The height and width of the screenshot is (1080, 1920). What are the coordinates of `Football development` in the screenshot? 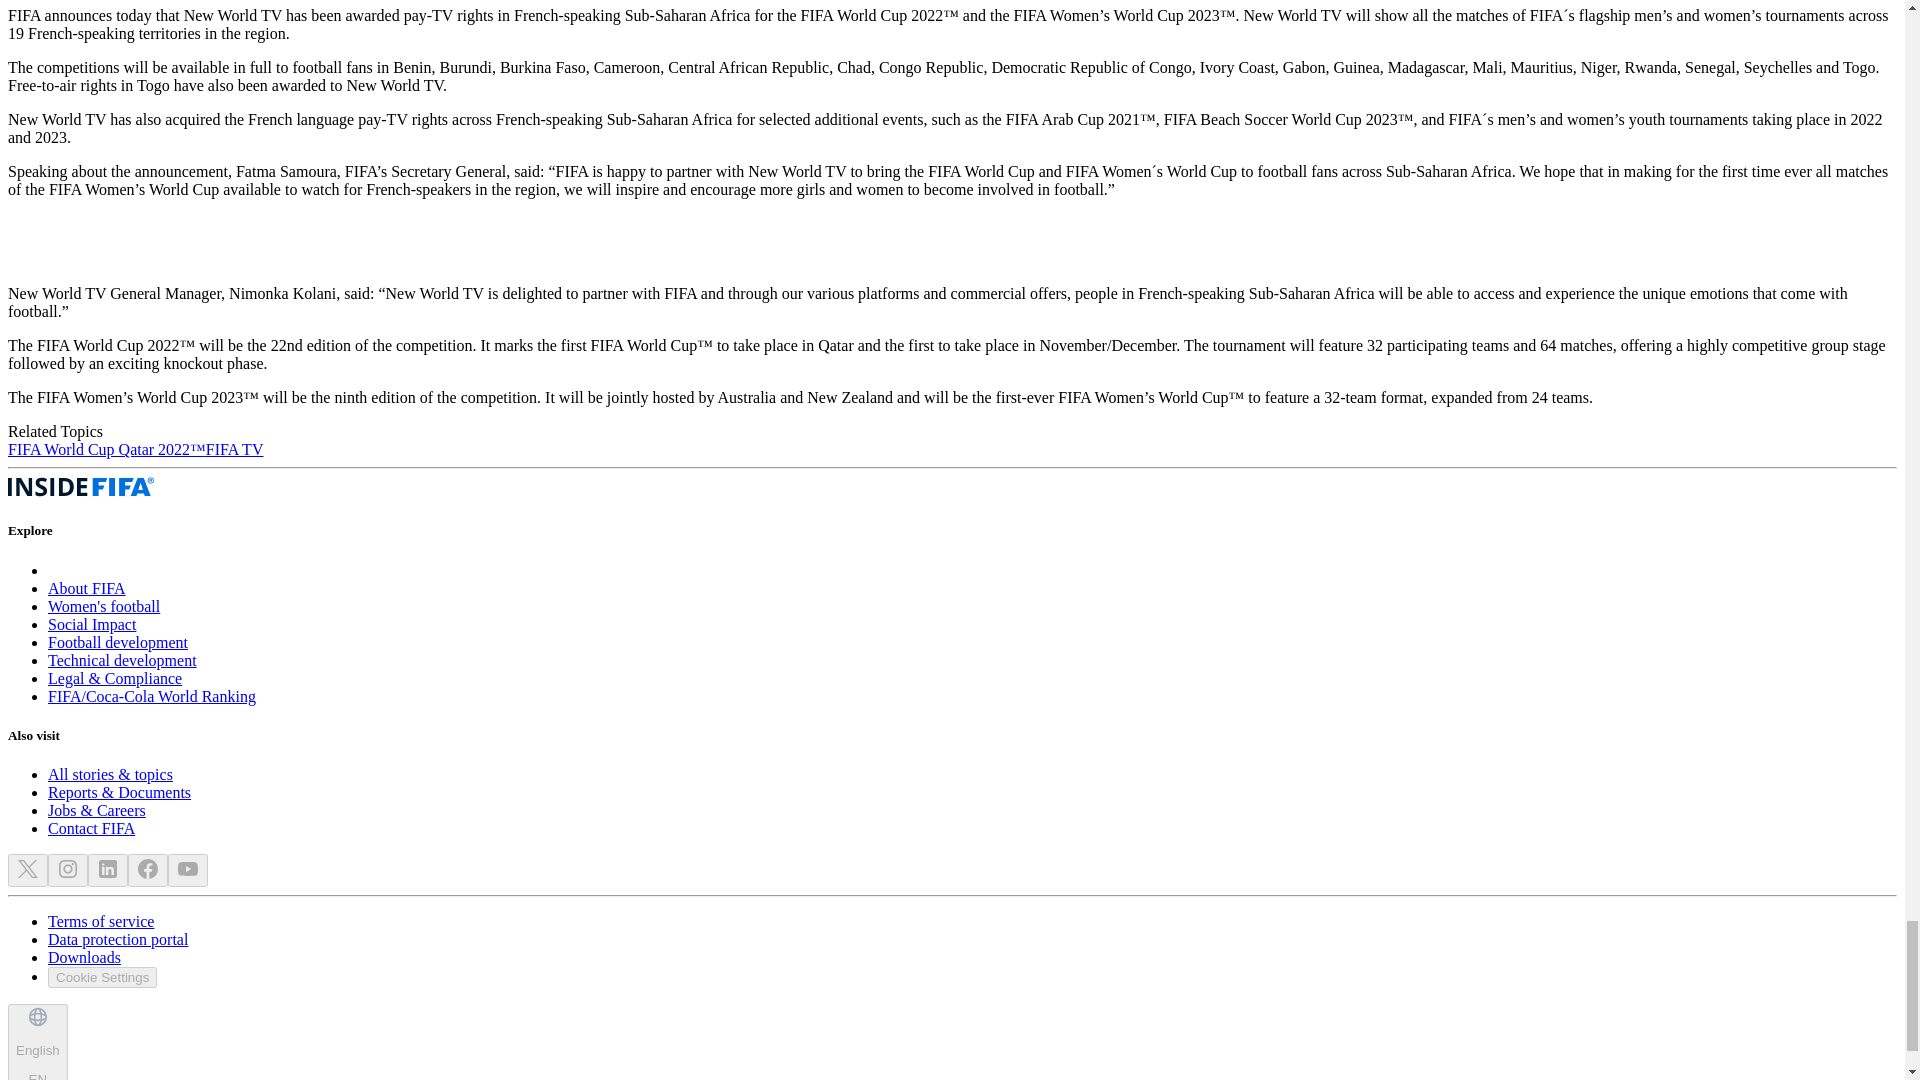 It's located at (118, 642).